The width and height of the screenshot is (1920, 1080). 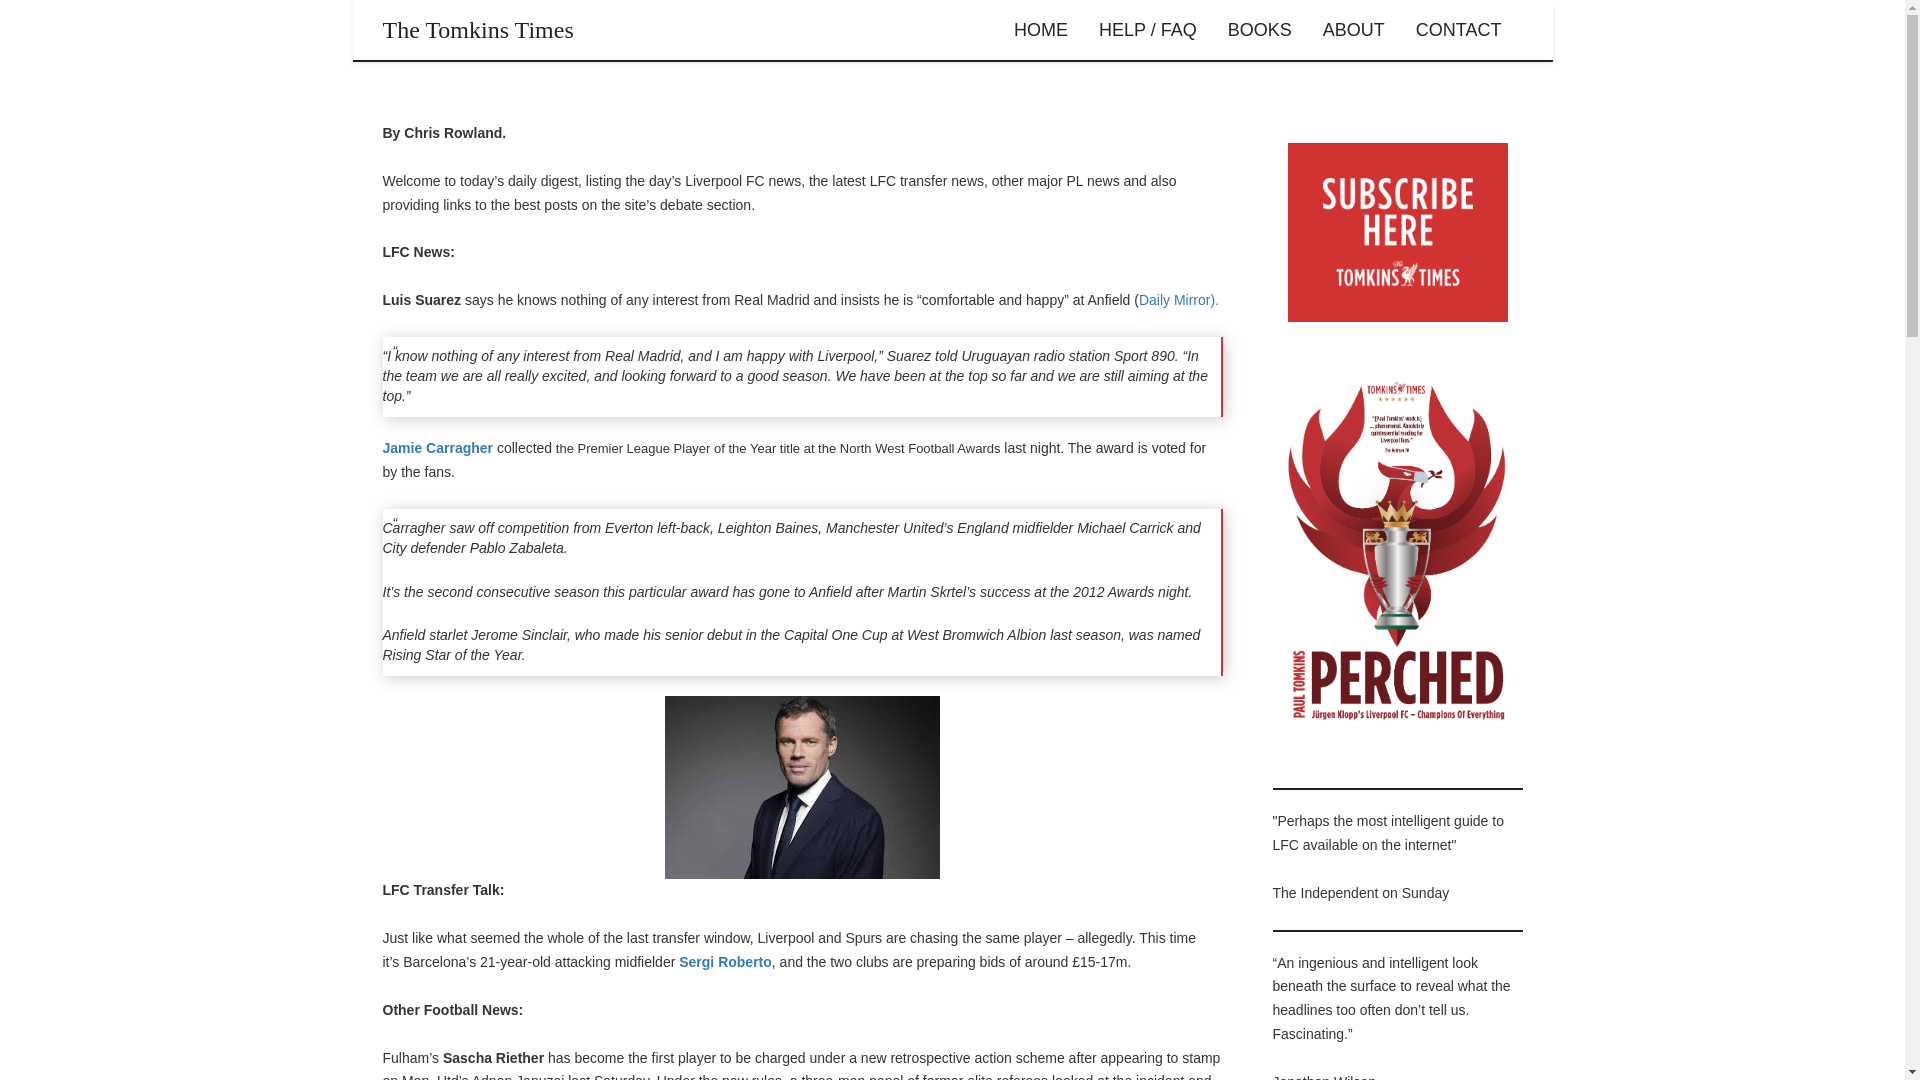 What do you see at coordinates (1040, 30) in the screenshot?
I see `HOME` at bounding box center [1040, 30].